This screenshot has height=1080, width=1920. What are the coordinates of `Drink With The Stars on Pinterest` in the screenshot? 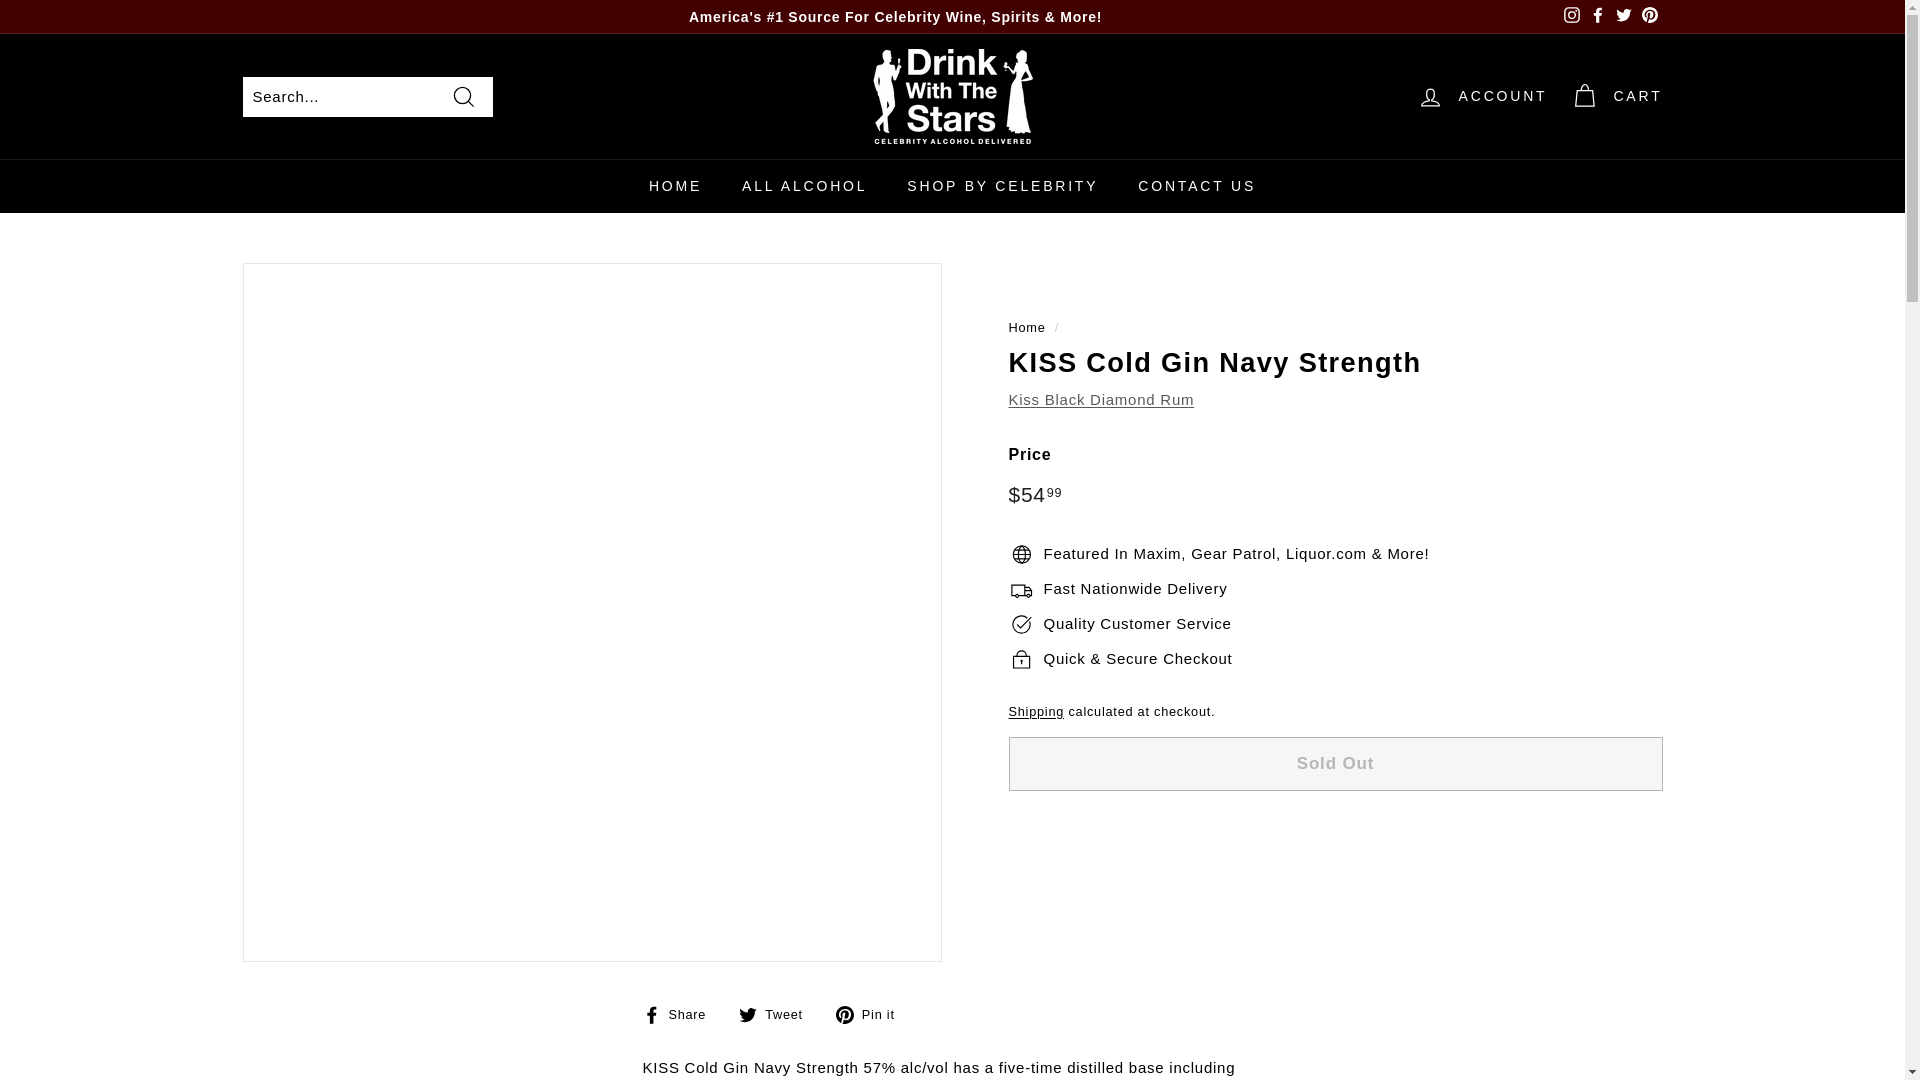 It's located at (1648, 17).